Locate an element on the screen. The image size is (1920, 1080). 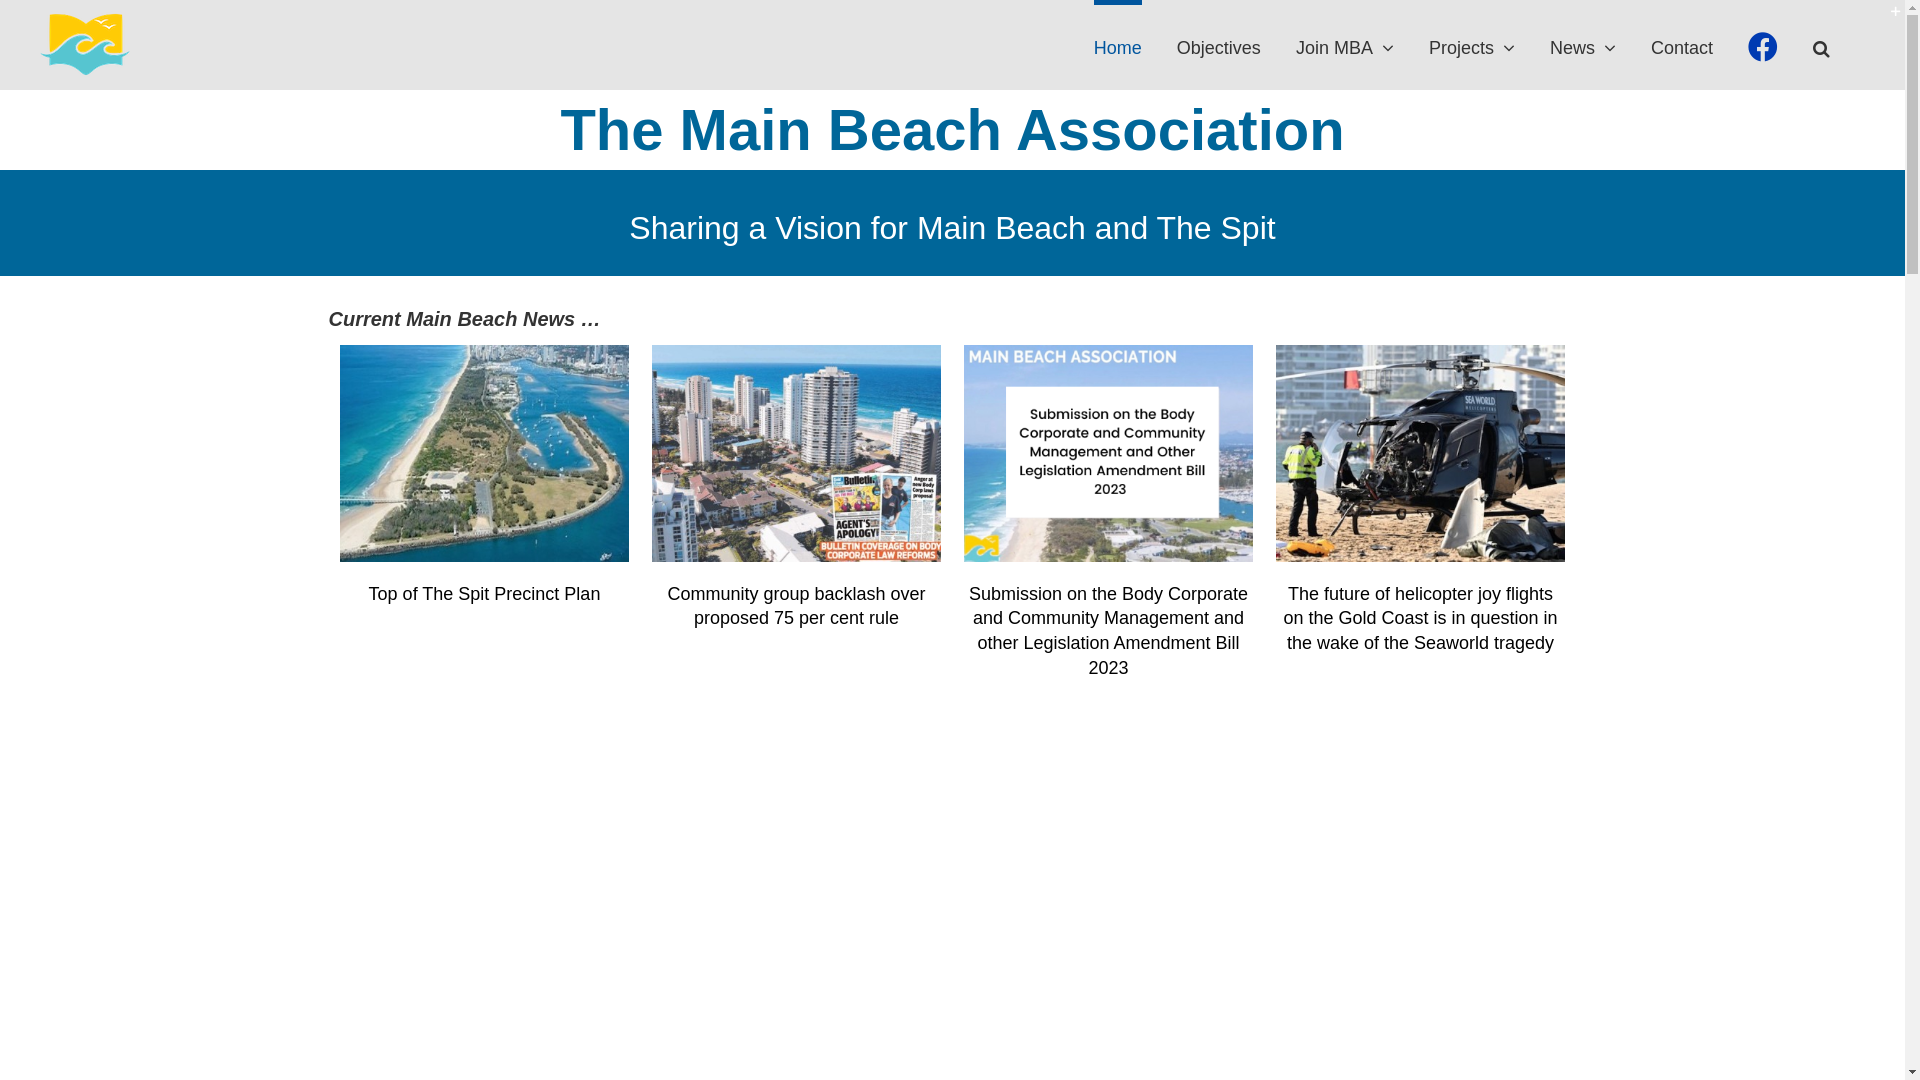
Objectives is located at coordinates (1219, 45).